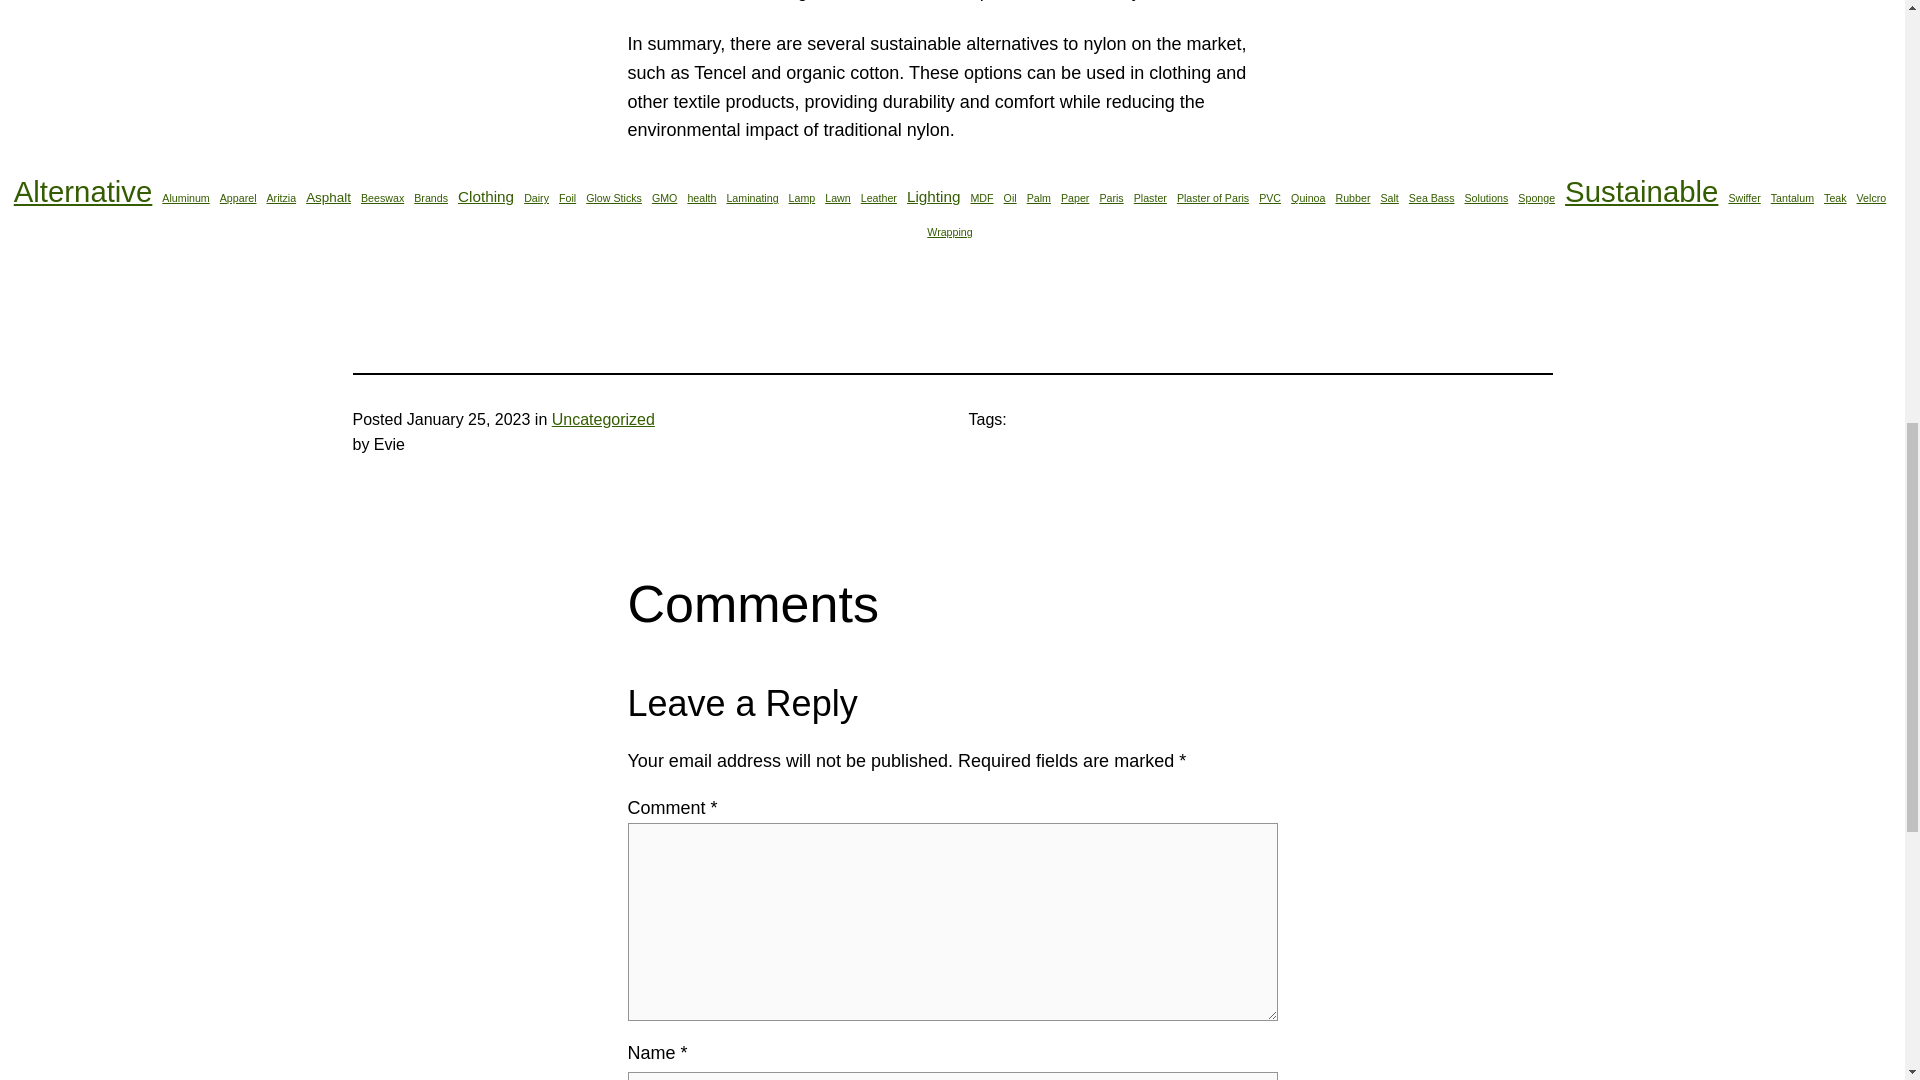 The height and width of the screenshot is (1080, 1920). What do you see at coordinates (751, 198) in the screenshot?
I see `Laminating` at bounding box center [751, 198].